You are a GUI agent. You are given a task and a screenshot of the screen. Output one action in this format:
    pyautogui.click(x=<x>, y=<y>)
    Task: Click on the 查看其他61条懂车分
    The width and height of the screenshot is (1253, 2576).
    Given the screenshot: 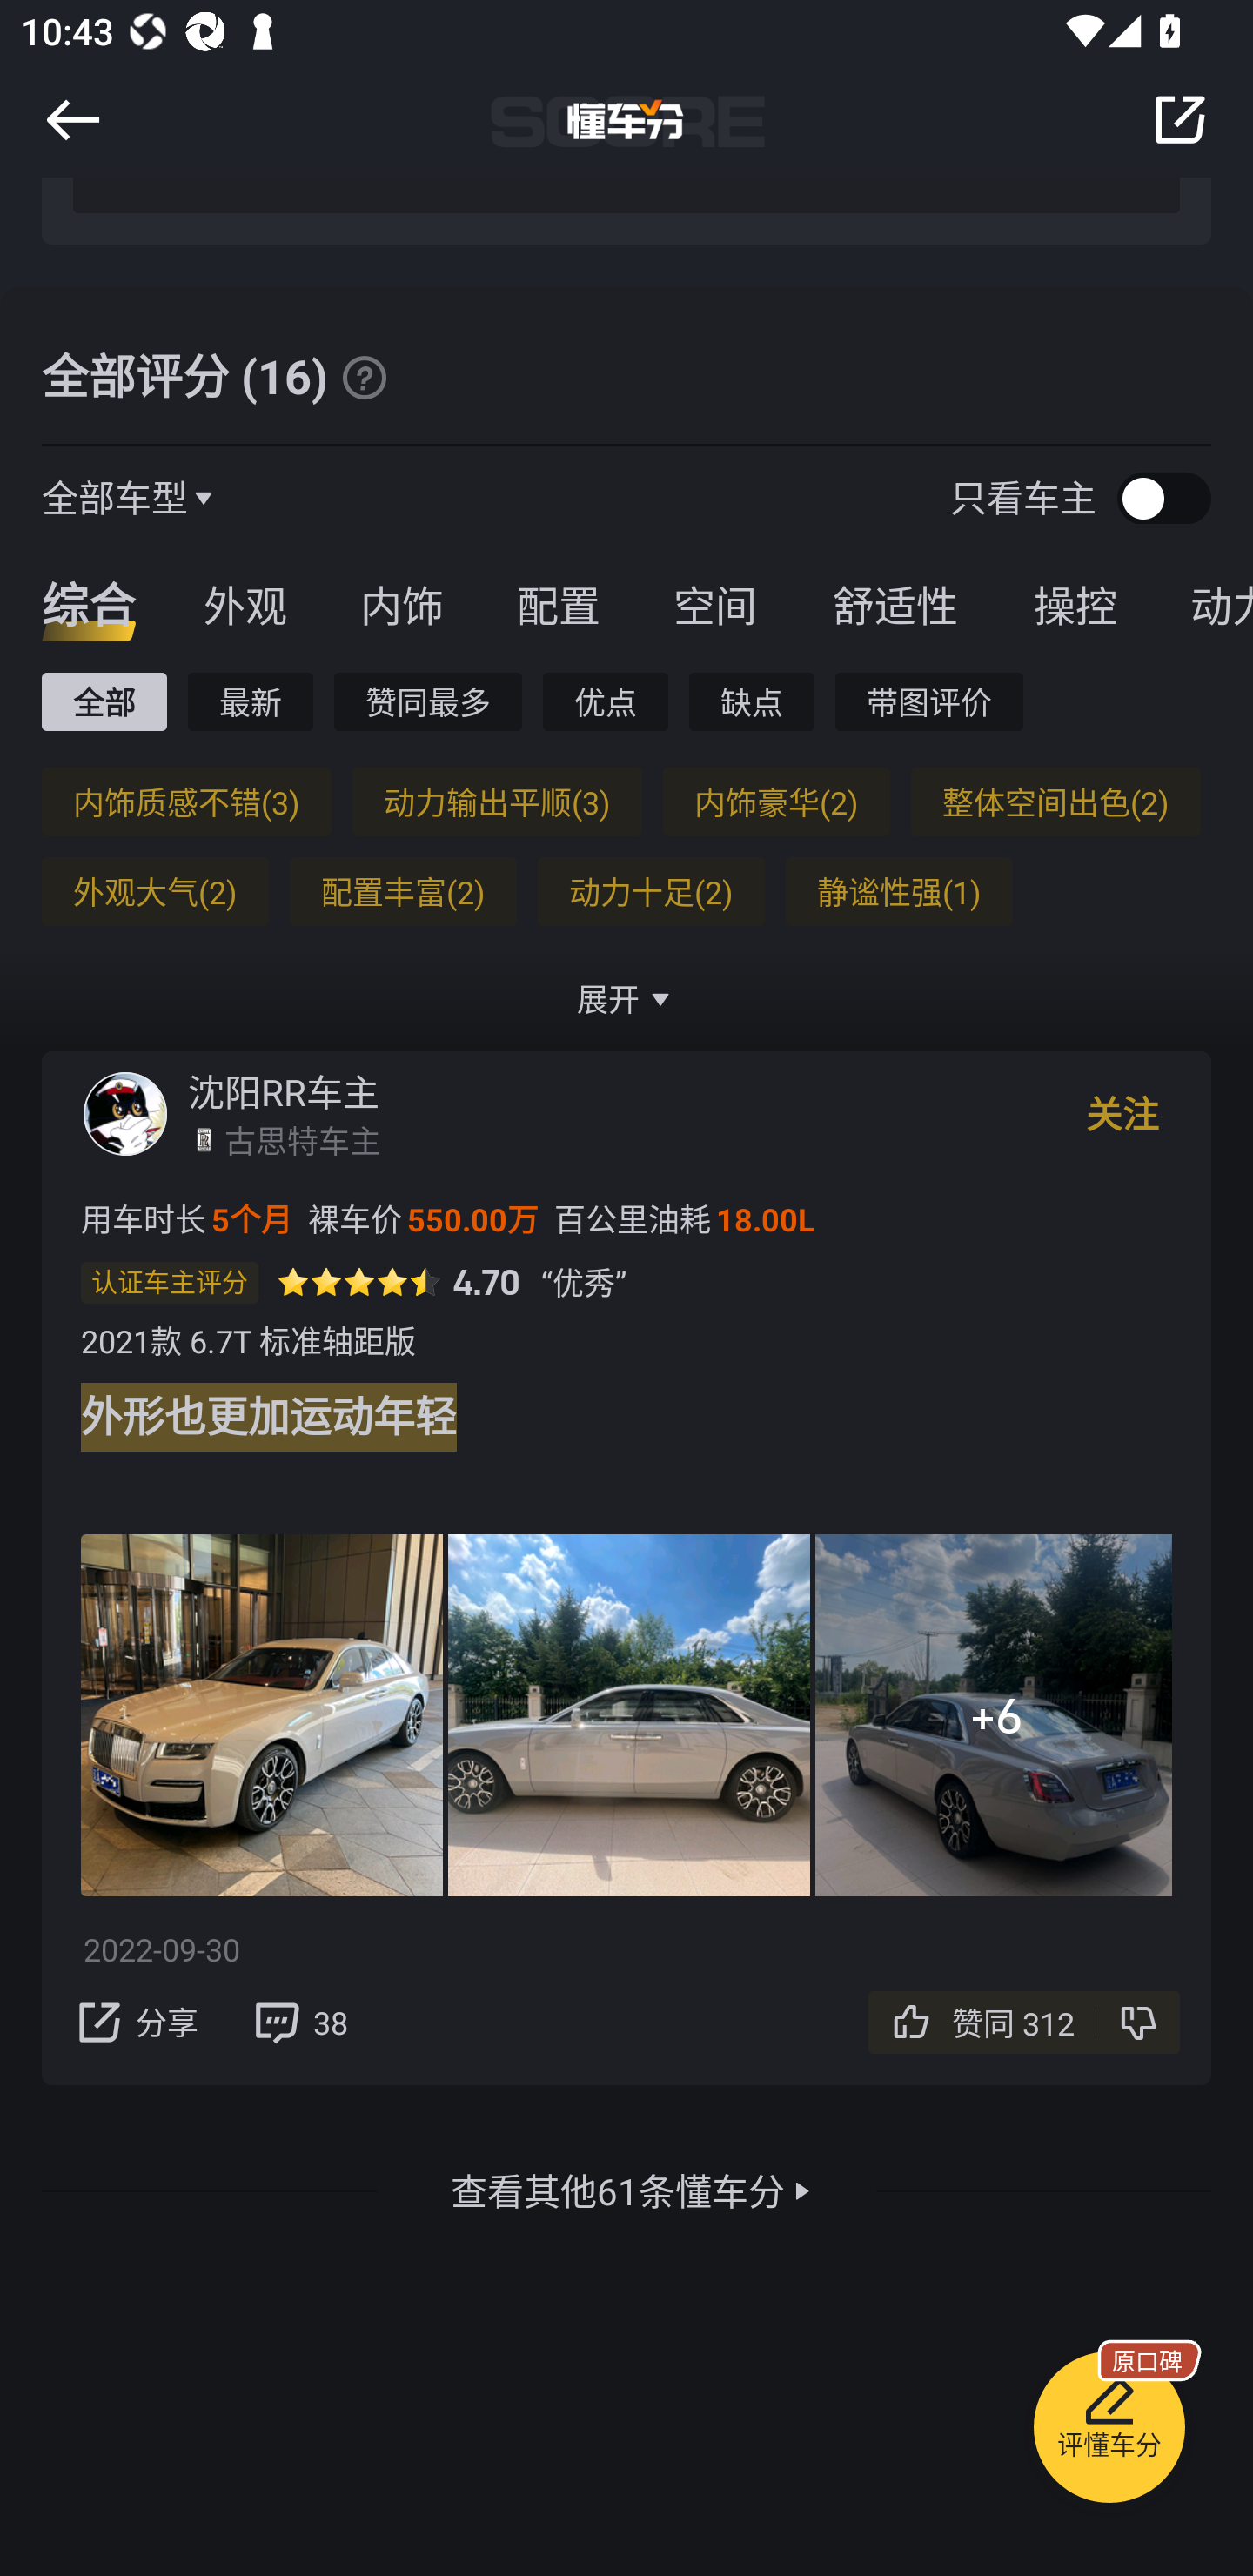 What is the action you would take?
    pyautogui.click(x=618, y=2190)
    